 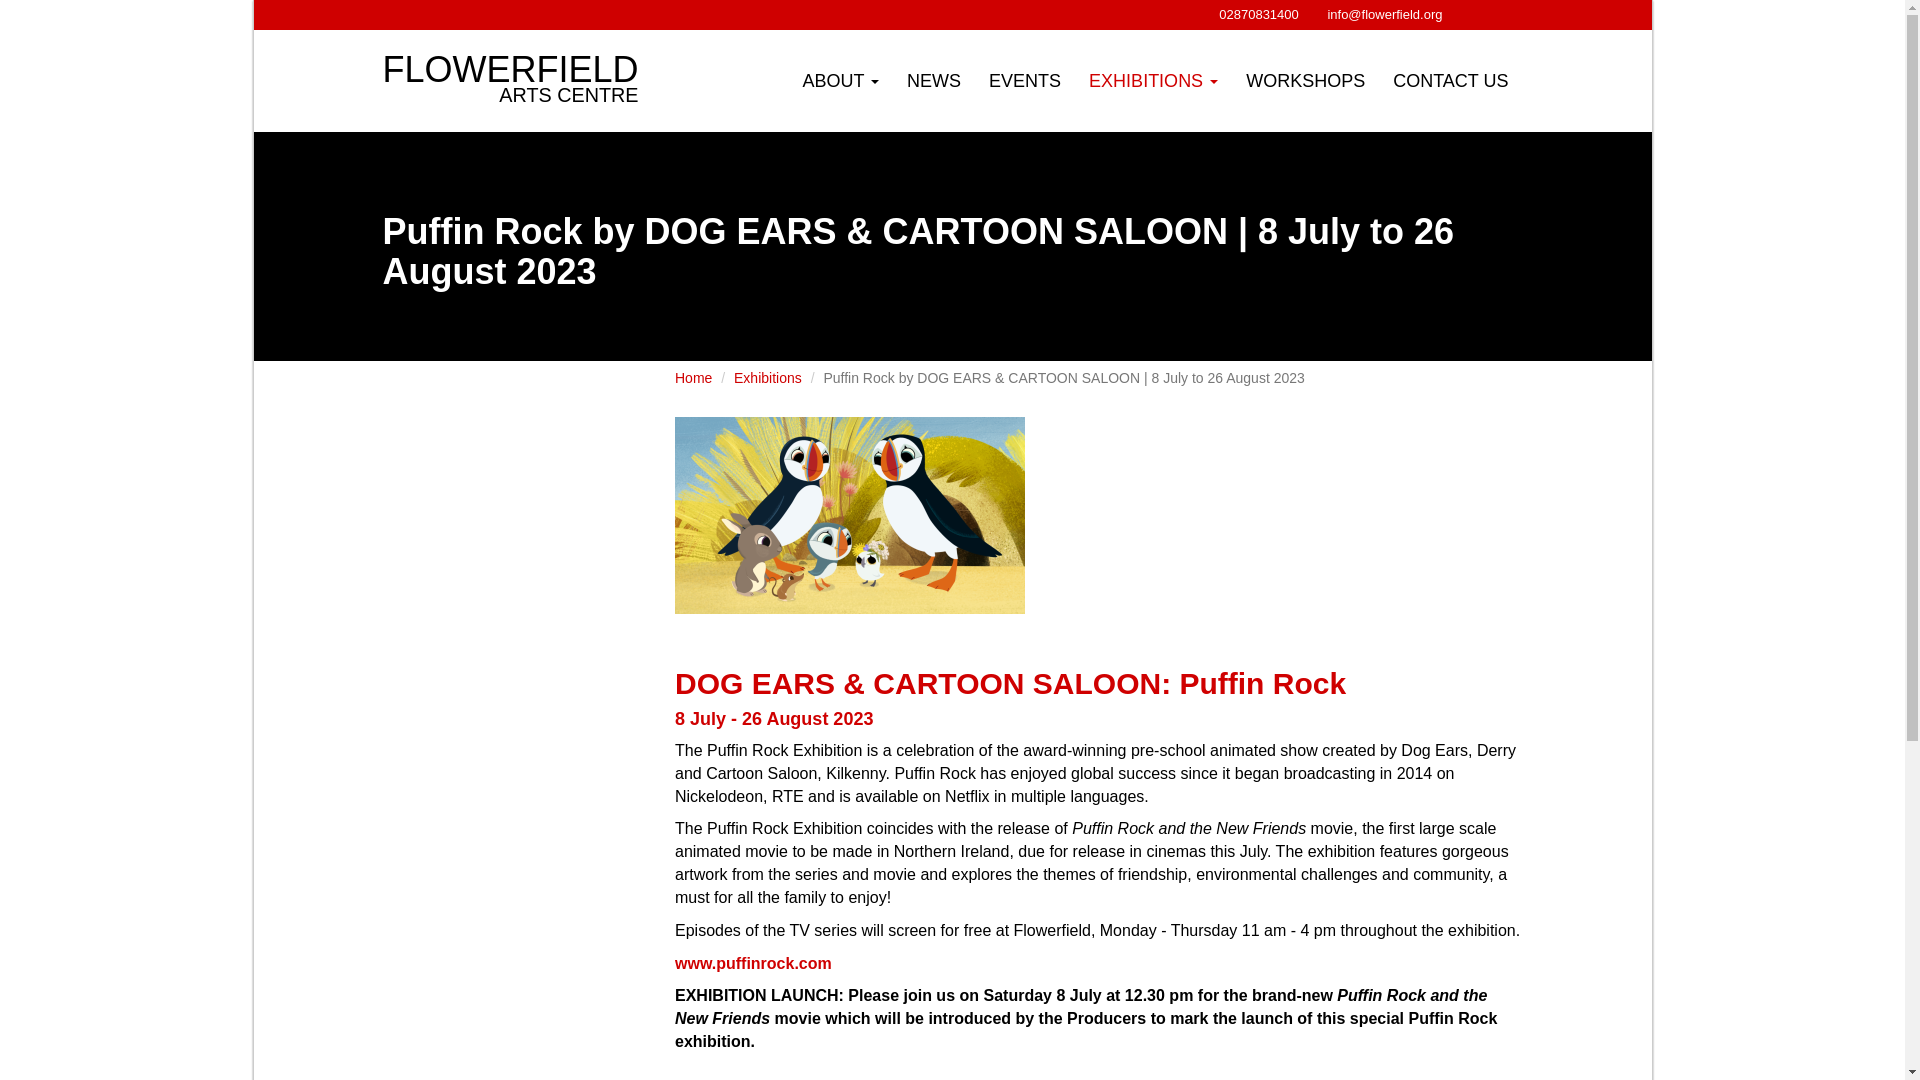 What do you see at coordinates (840, 80) in the screenshot?
I see `02870831400` at bounding box center [840, 80].